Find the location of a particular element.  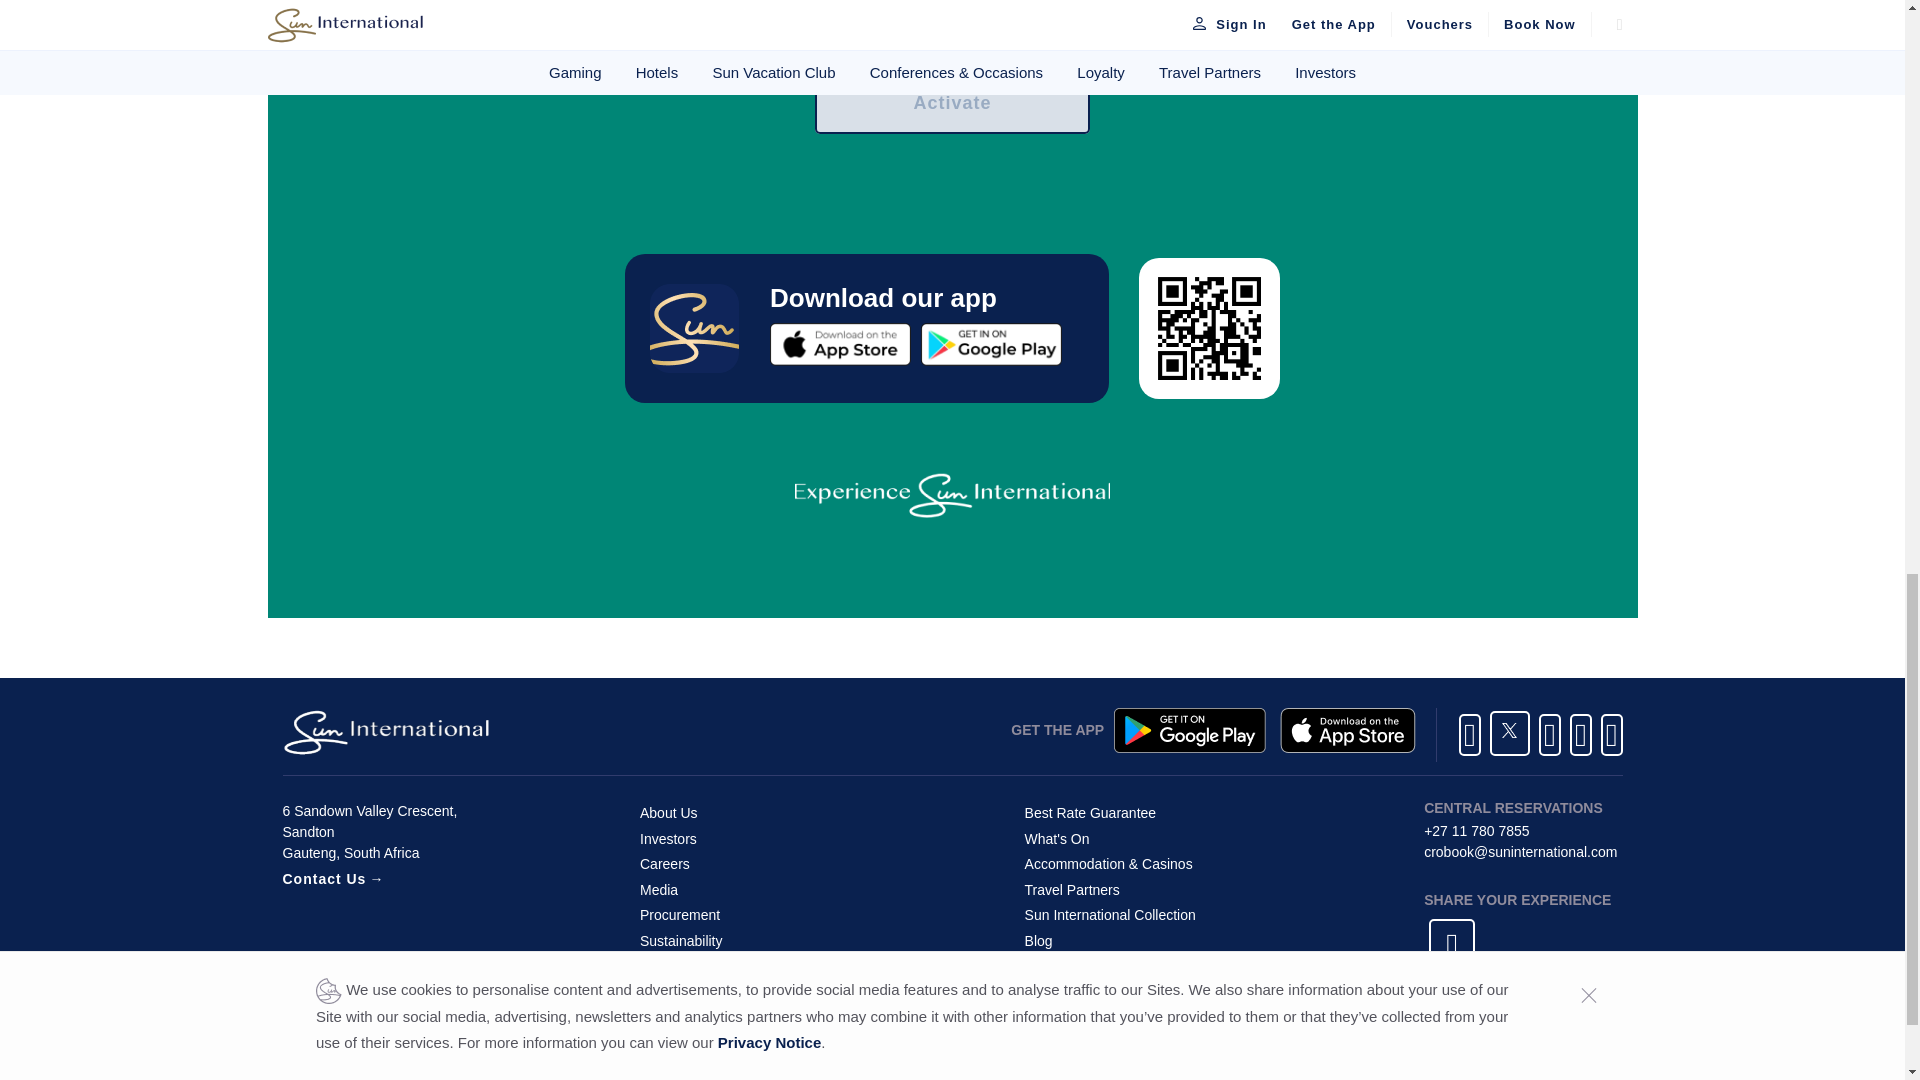

Investors is located at coordinates (668, 838).